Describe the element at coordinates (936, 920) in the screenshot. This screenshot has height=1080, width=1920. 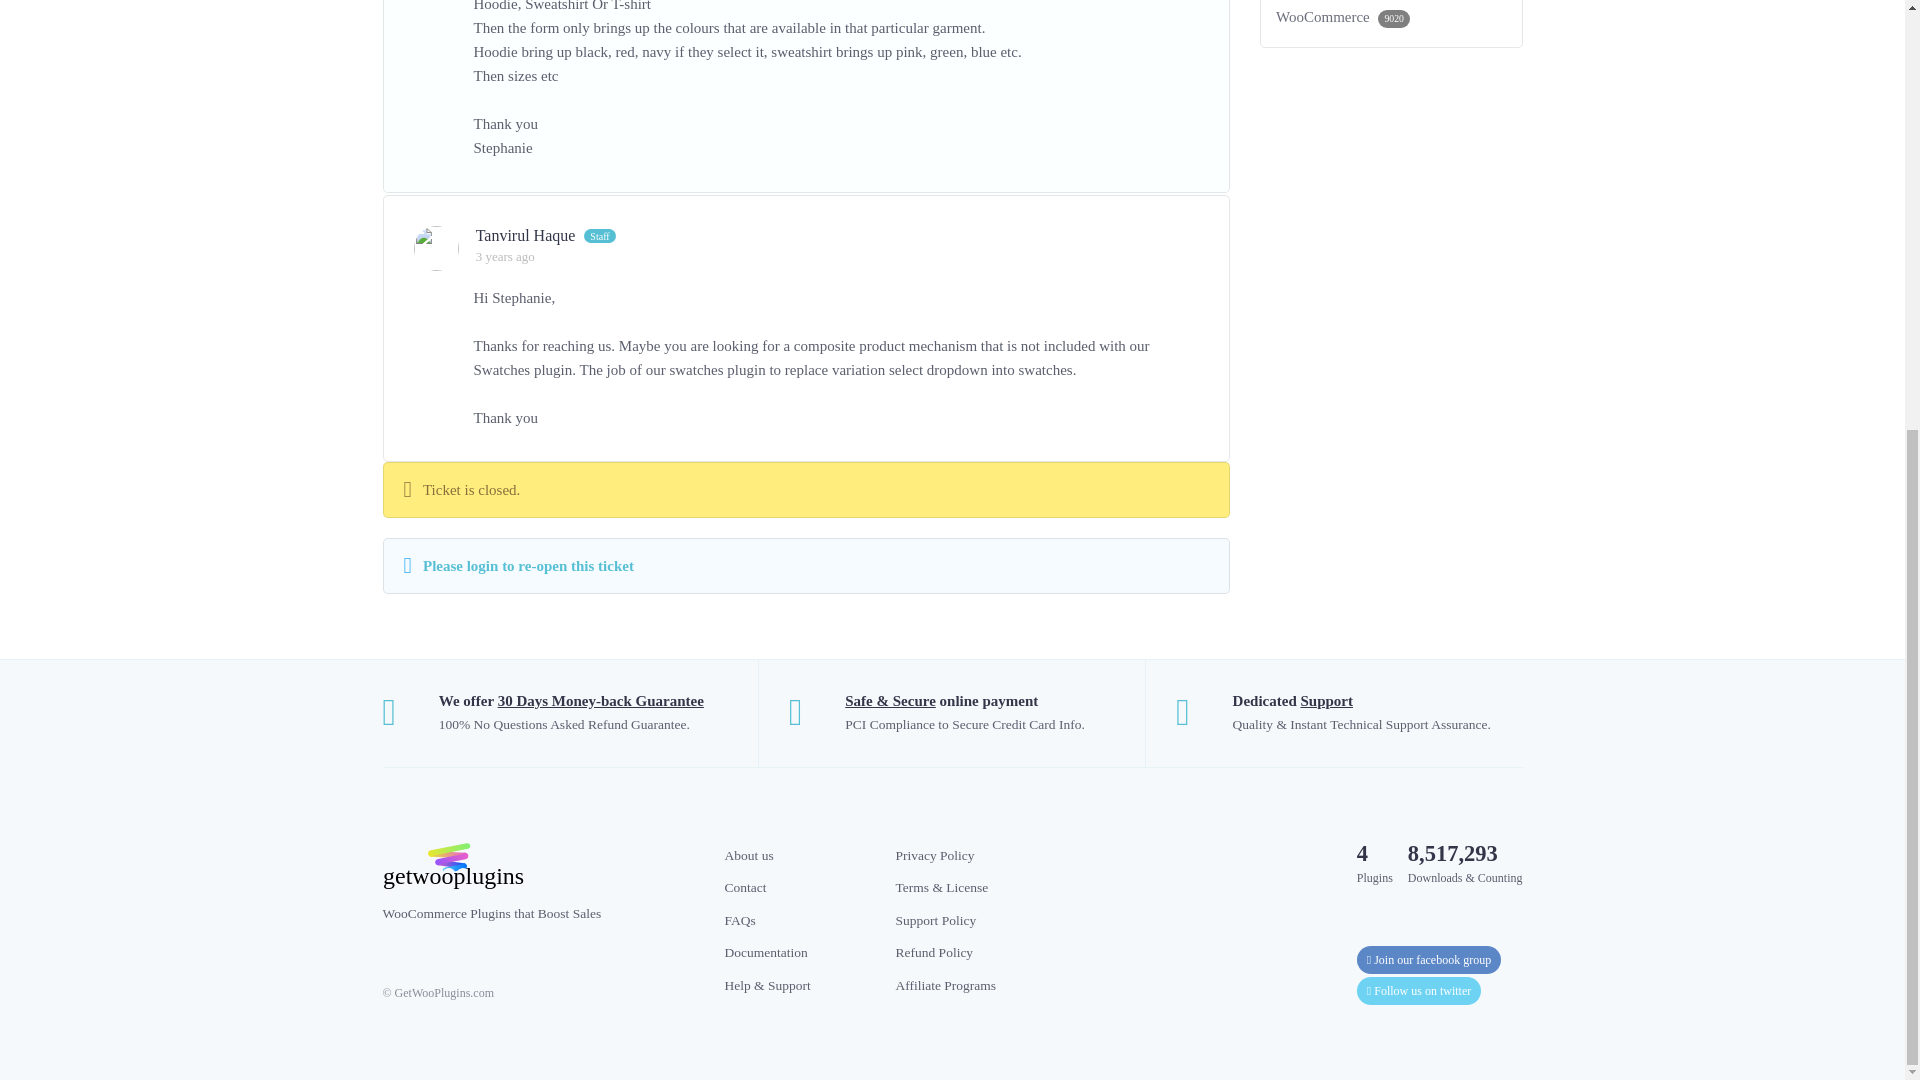
I see `Support Policy` at that location.